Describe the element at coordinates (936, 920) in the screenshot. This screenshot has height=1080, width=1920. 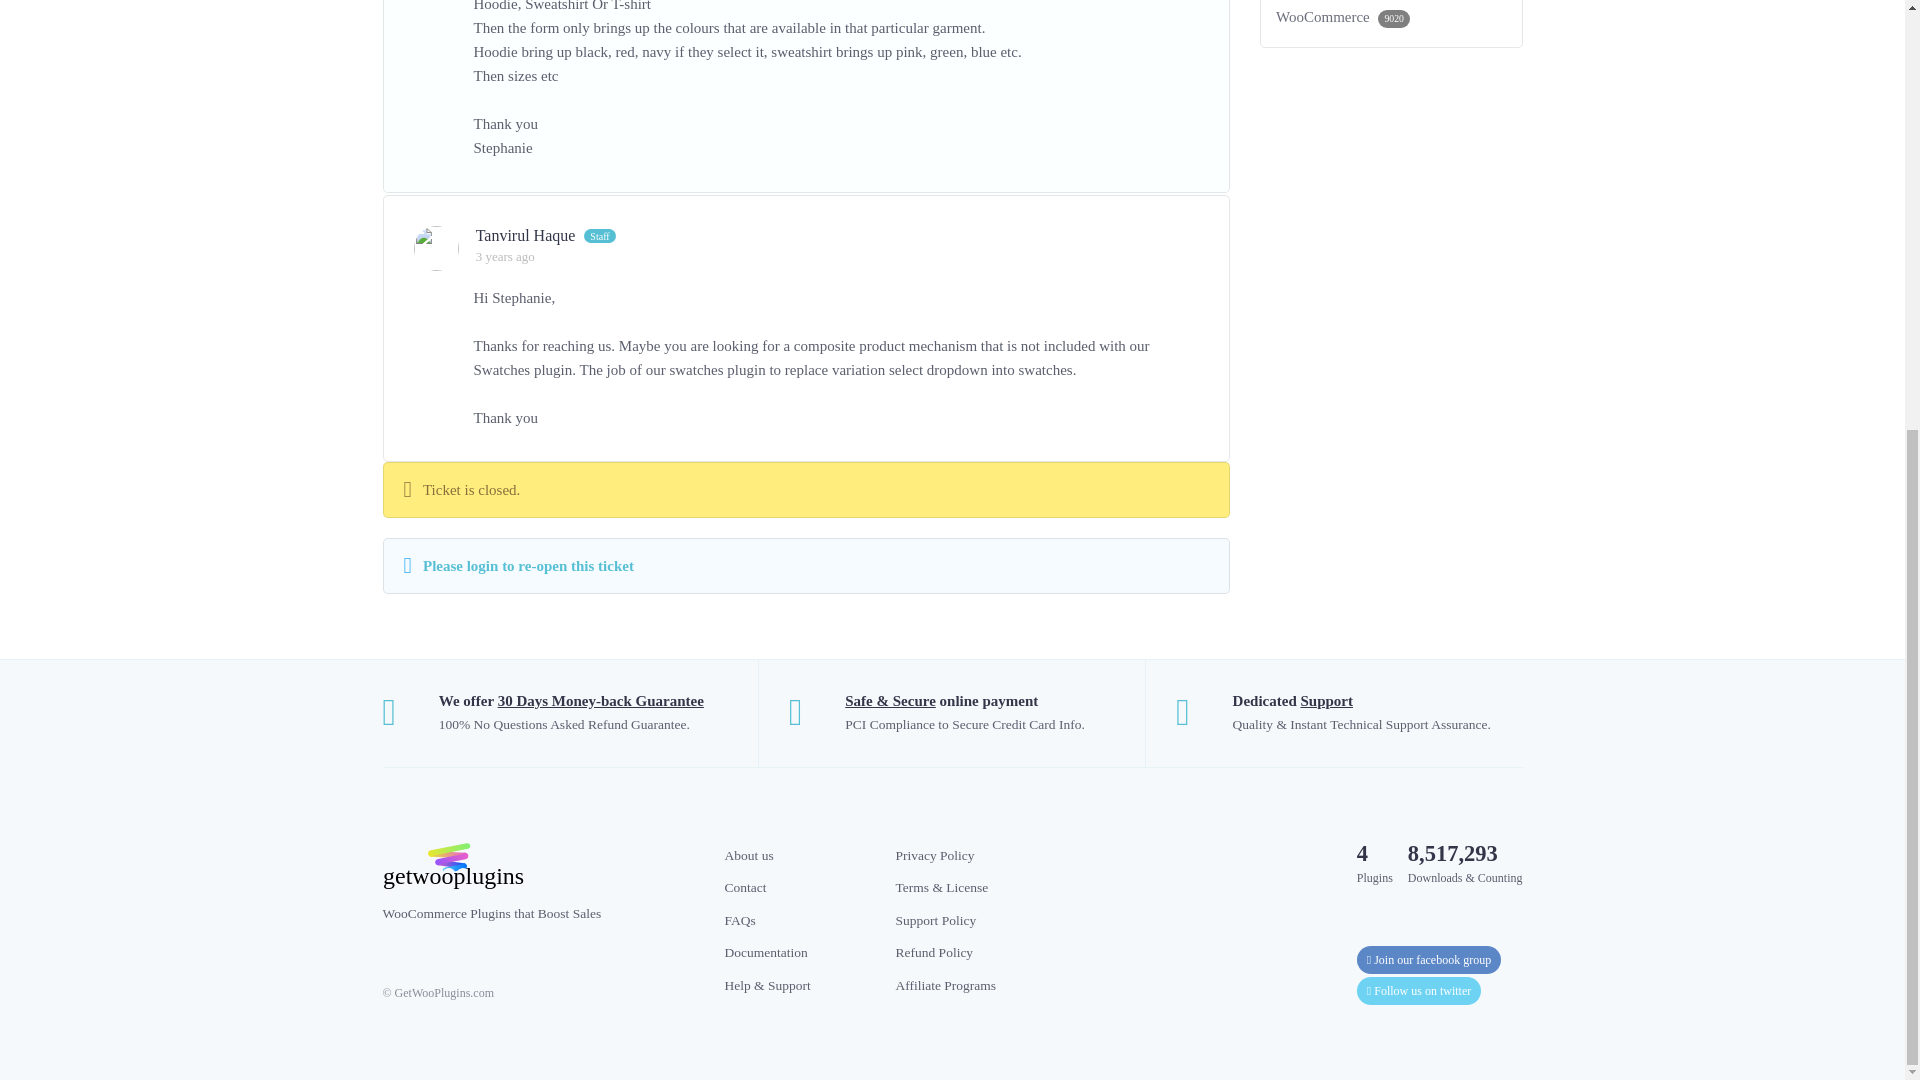
I see `Support Policy` at that location.